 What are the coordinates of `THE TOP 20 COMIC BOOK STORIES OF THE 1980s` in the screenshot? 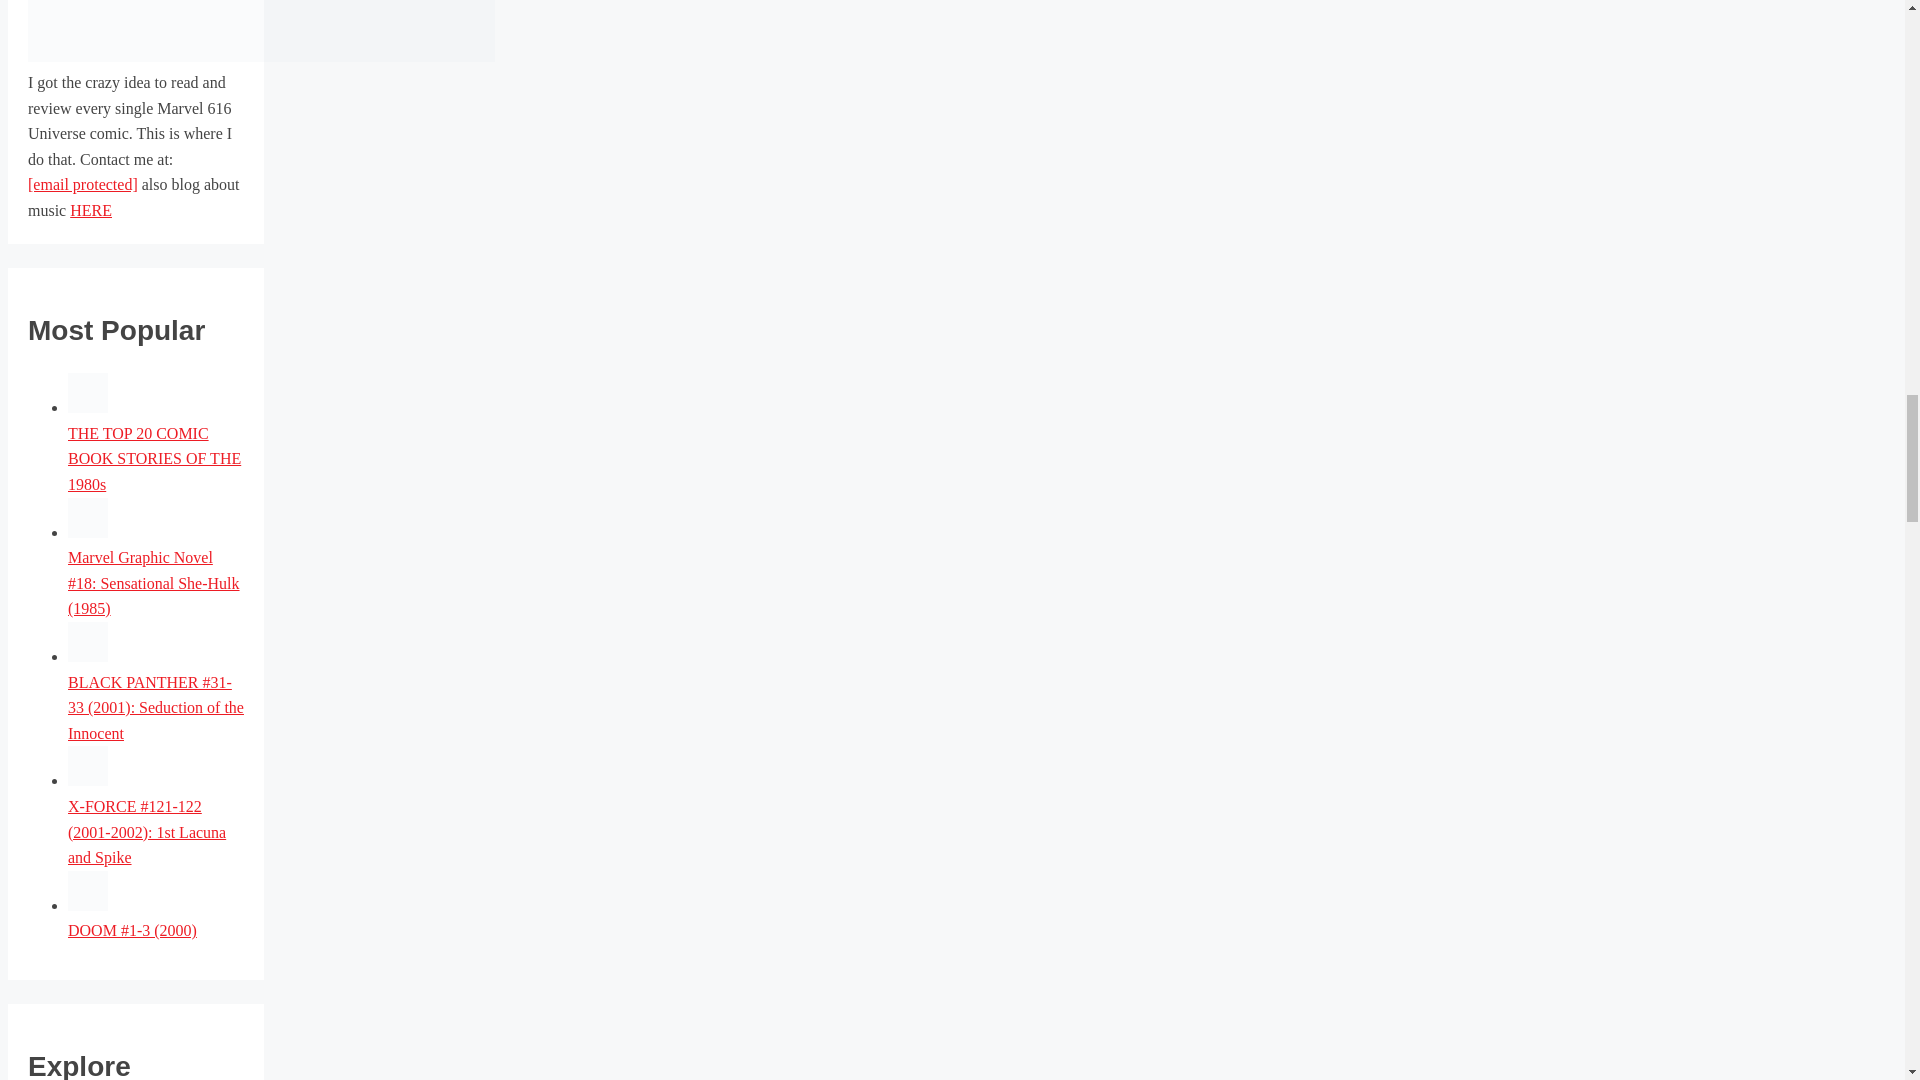 It's located at (154, 458).